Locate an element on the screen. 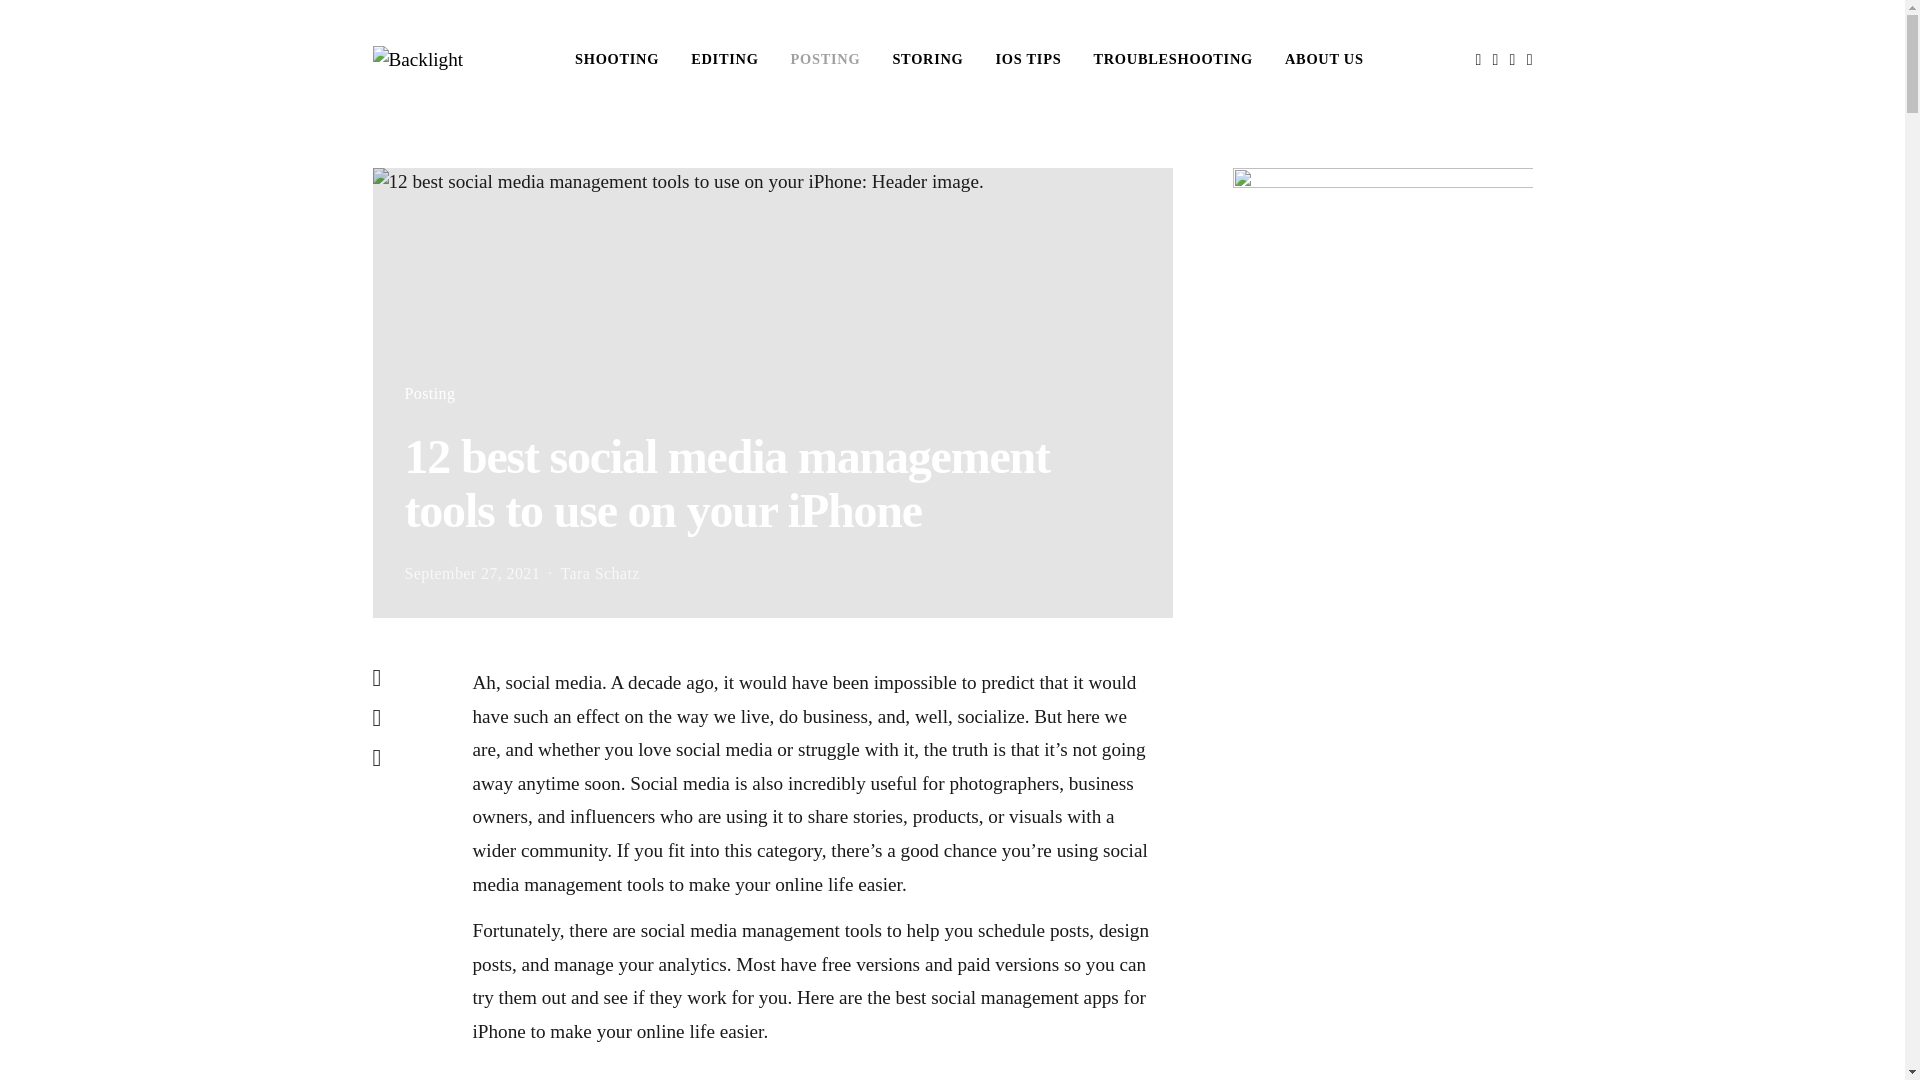 The height and width of the screenshot is (1080, 1920). TROUBLESHOOTING is located at coordinates (1172, 59).